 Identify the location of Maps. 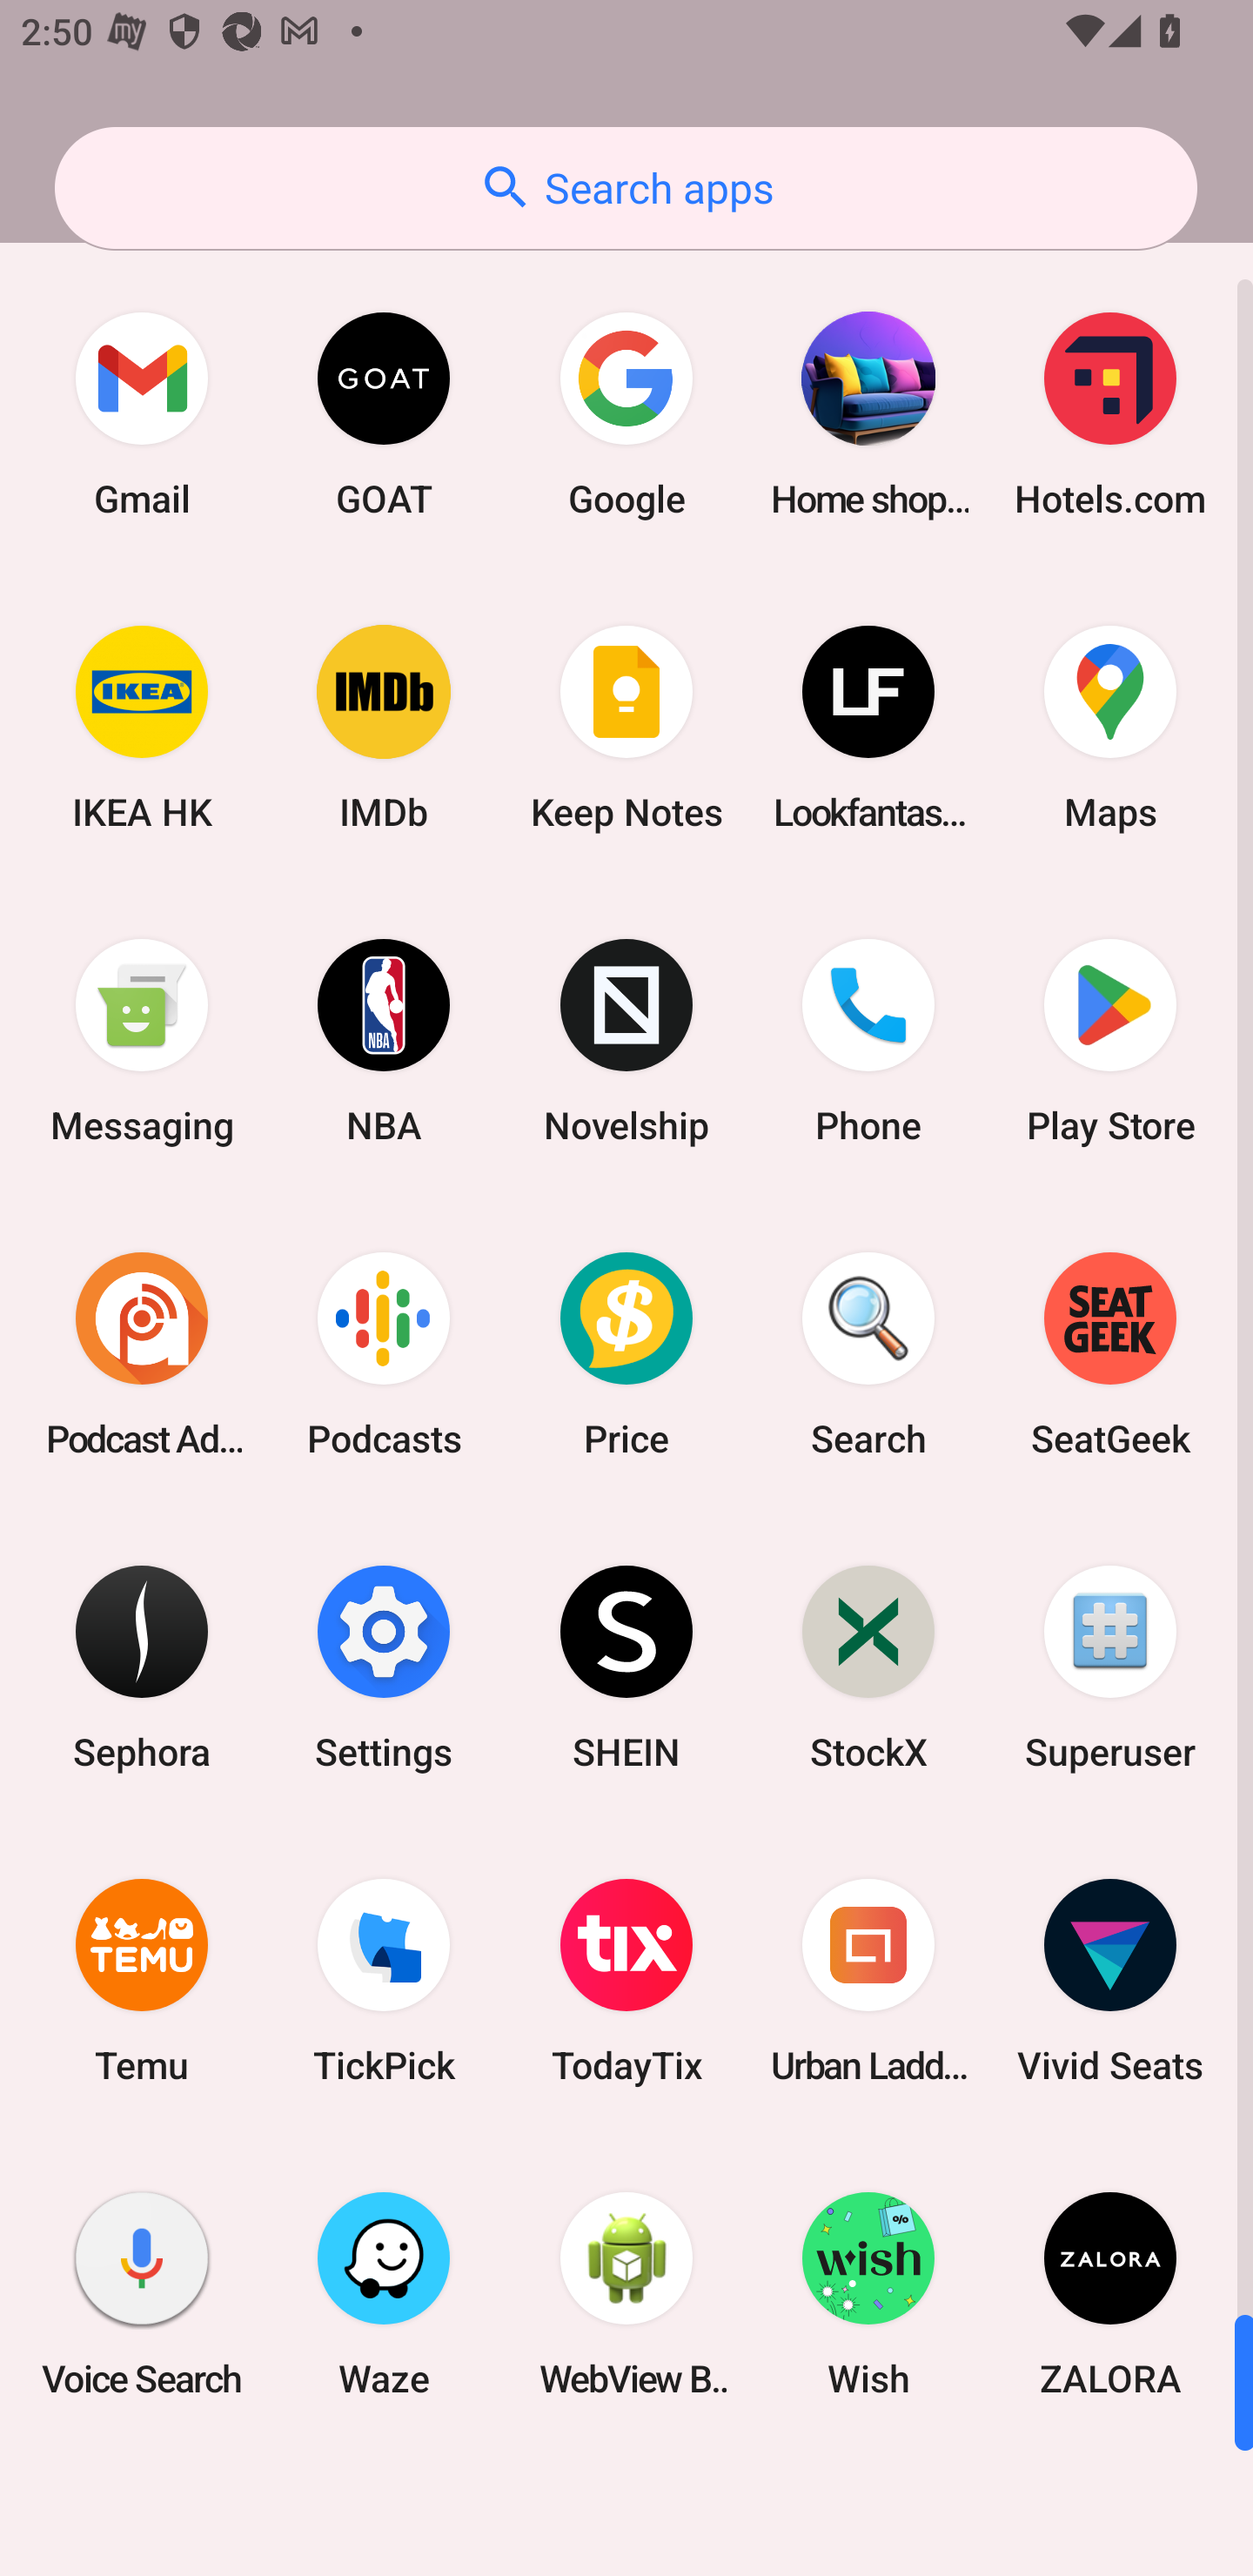
(1110, 728).